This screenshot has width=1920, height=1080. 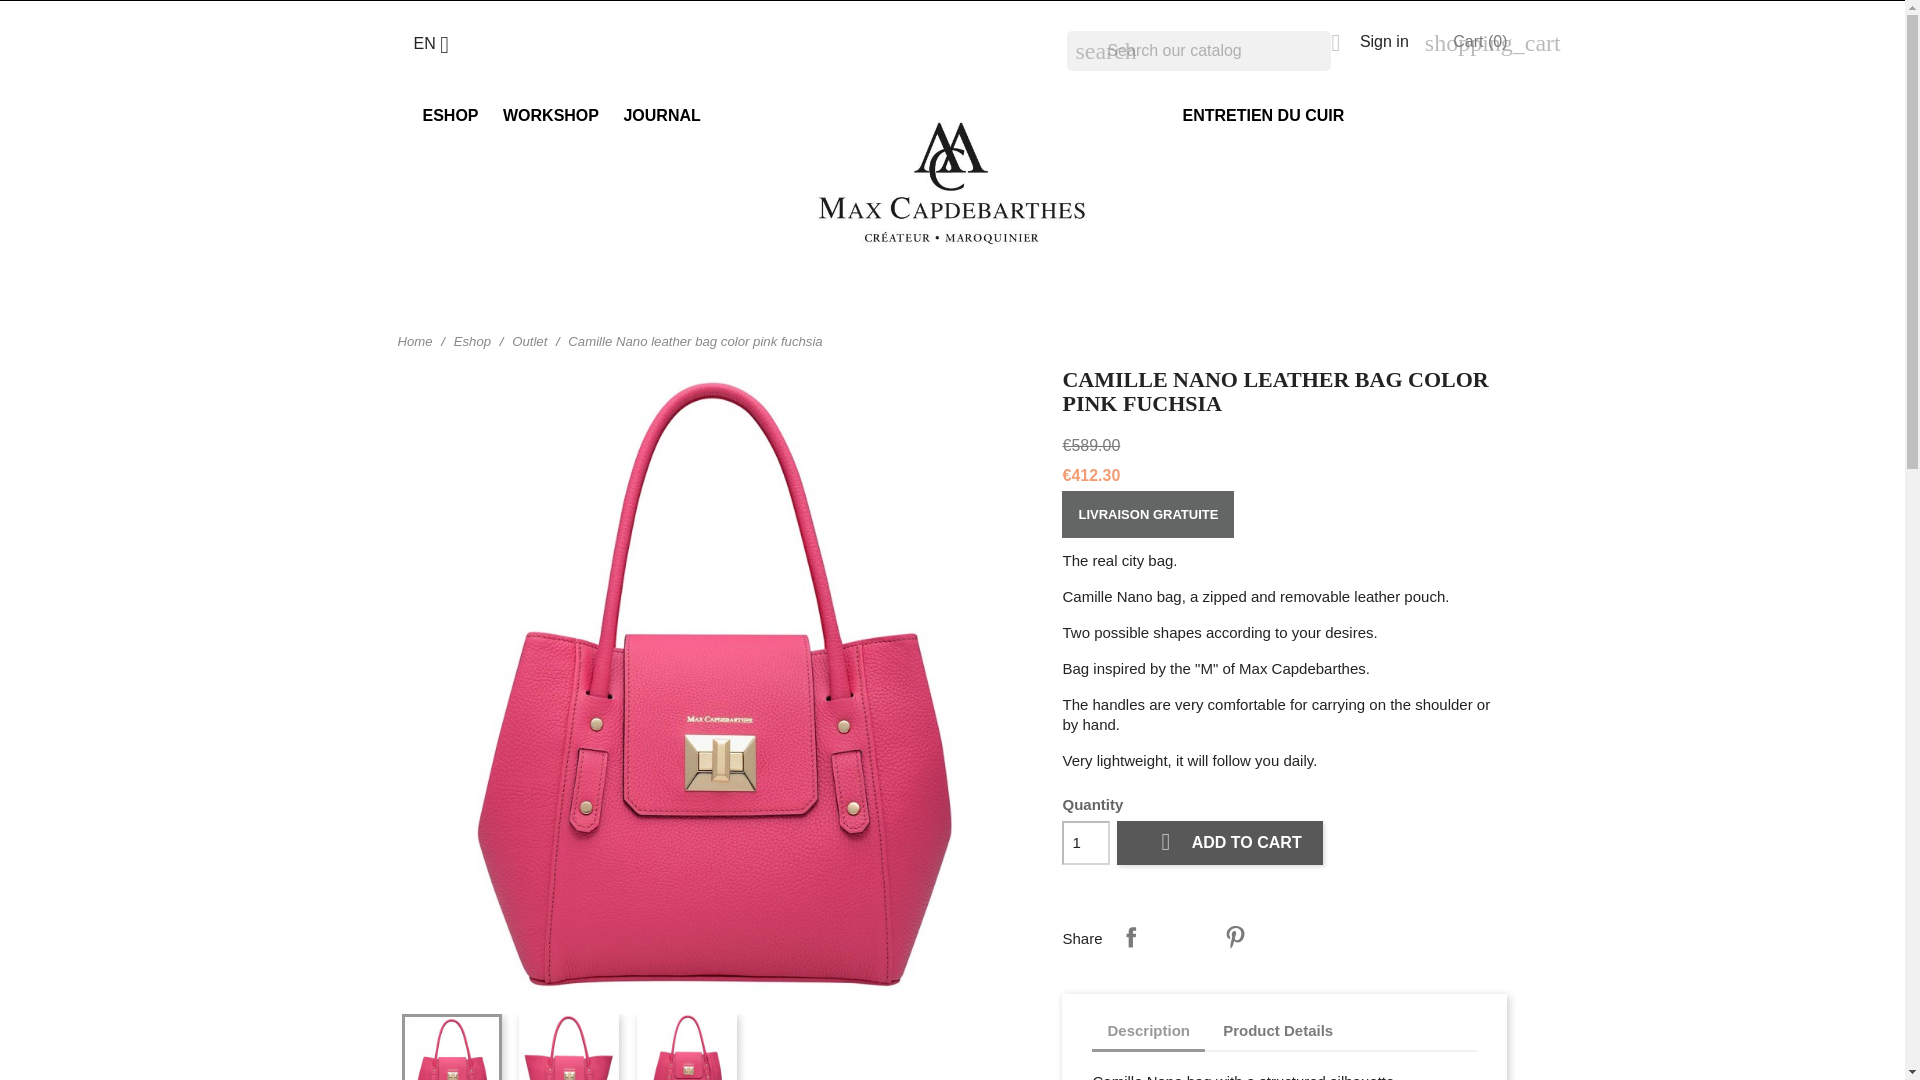 I want to click on Share, so click(x=1130, y=936).